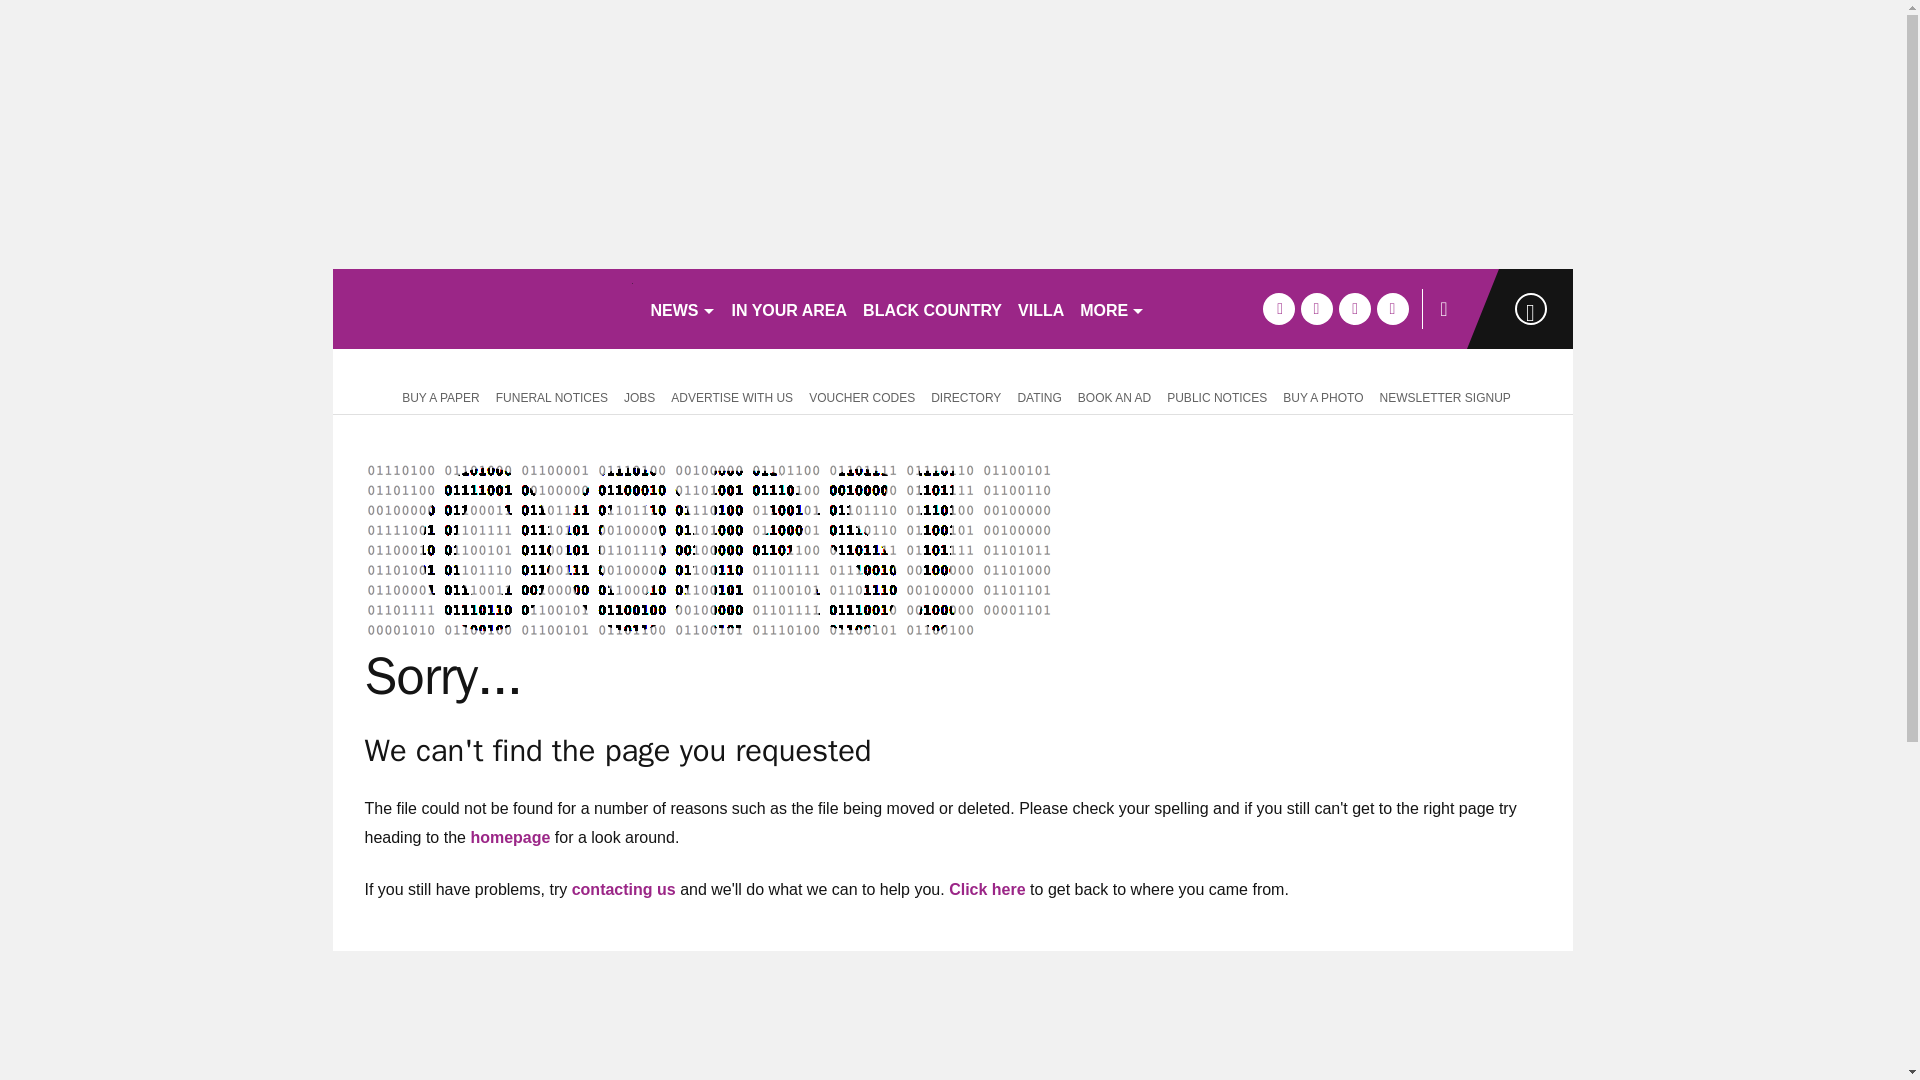 The width and height of the screenshot is (1920, 1080). What do you see at coordinates (790, 308) in the screenshot?
I see `IN YOUR AREA` at bounding box center [790, 308].